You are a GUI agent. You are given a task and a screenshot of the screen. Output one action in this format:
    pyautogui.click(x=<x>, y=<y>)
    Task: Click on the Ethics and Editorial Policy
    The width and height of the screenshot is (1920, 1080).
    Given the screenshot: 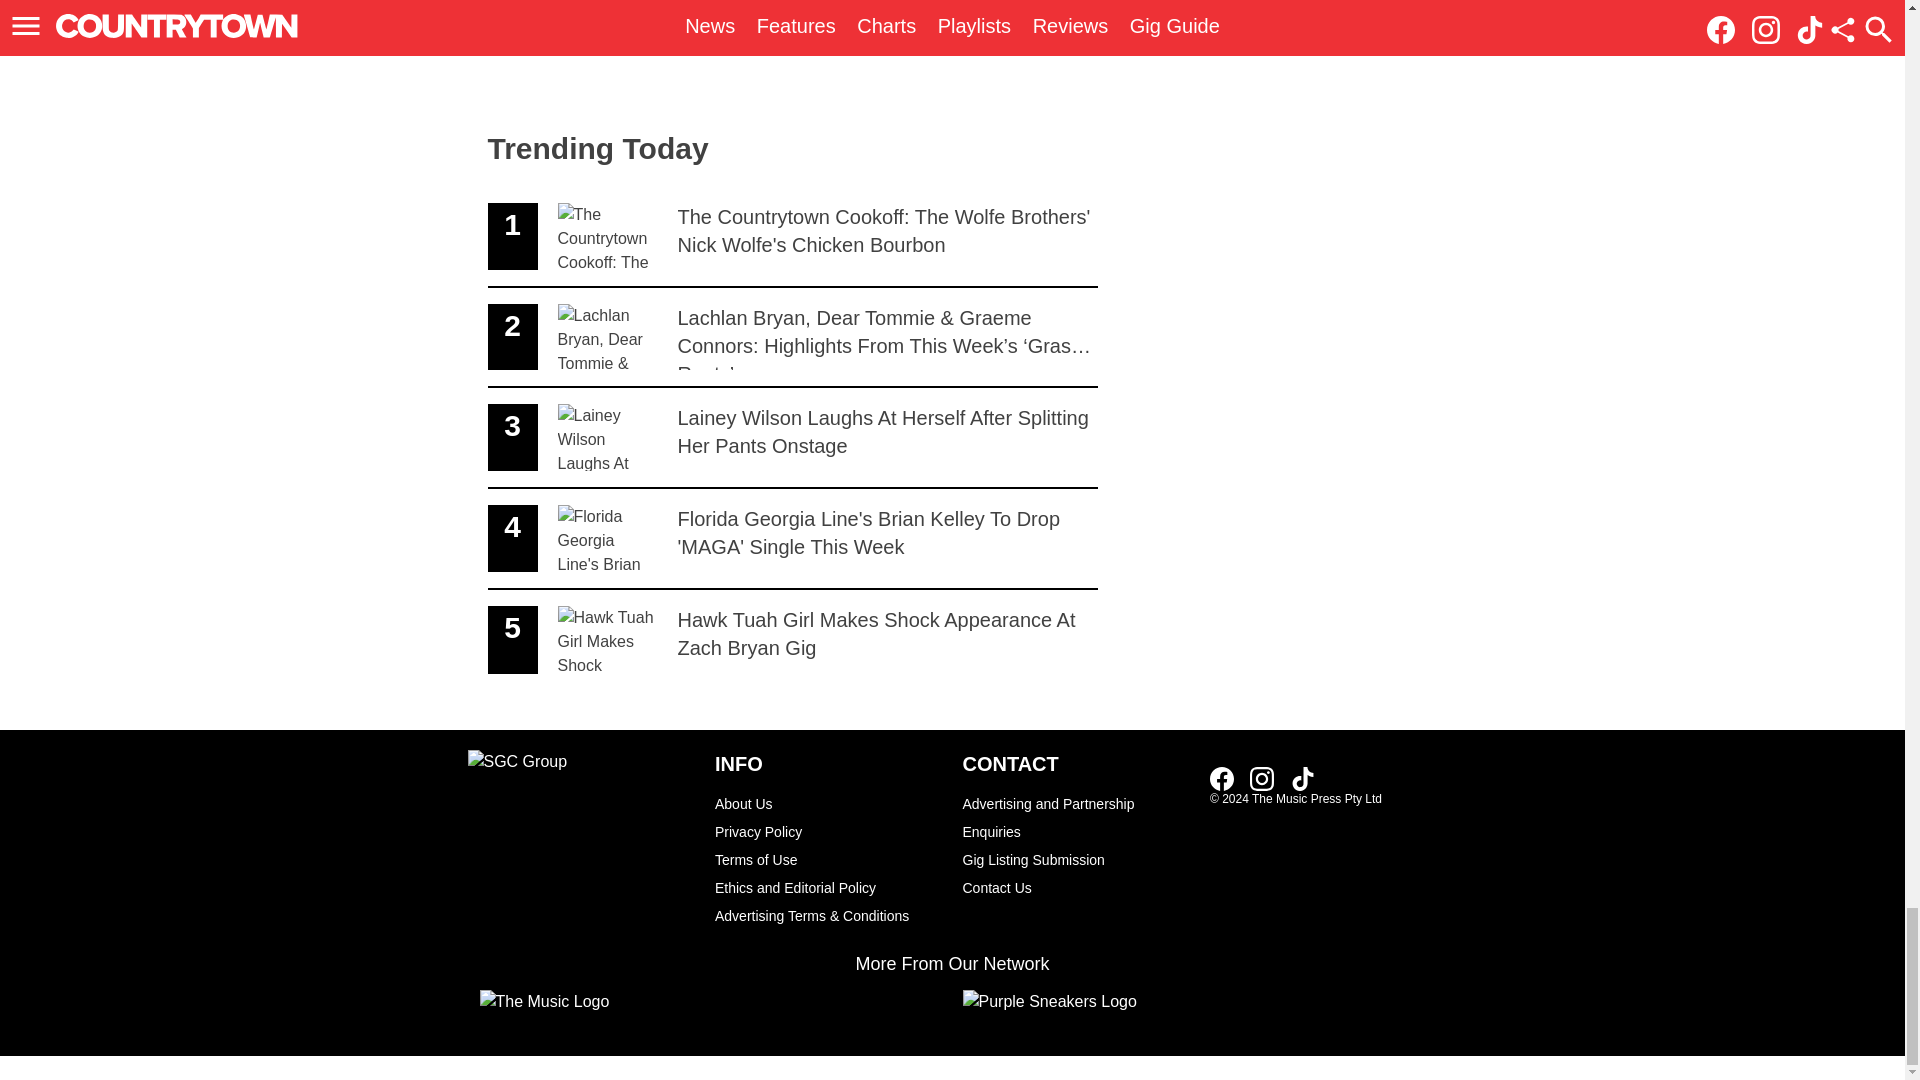 What is the action you would take?
    pyautogui.click(x=1222, y=778)
    